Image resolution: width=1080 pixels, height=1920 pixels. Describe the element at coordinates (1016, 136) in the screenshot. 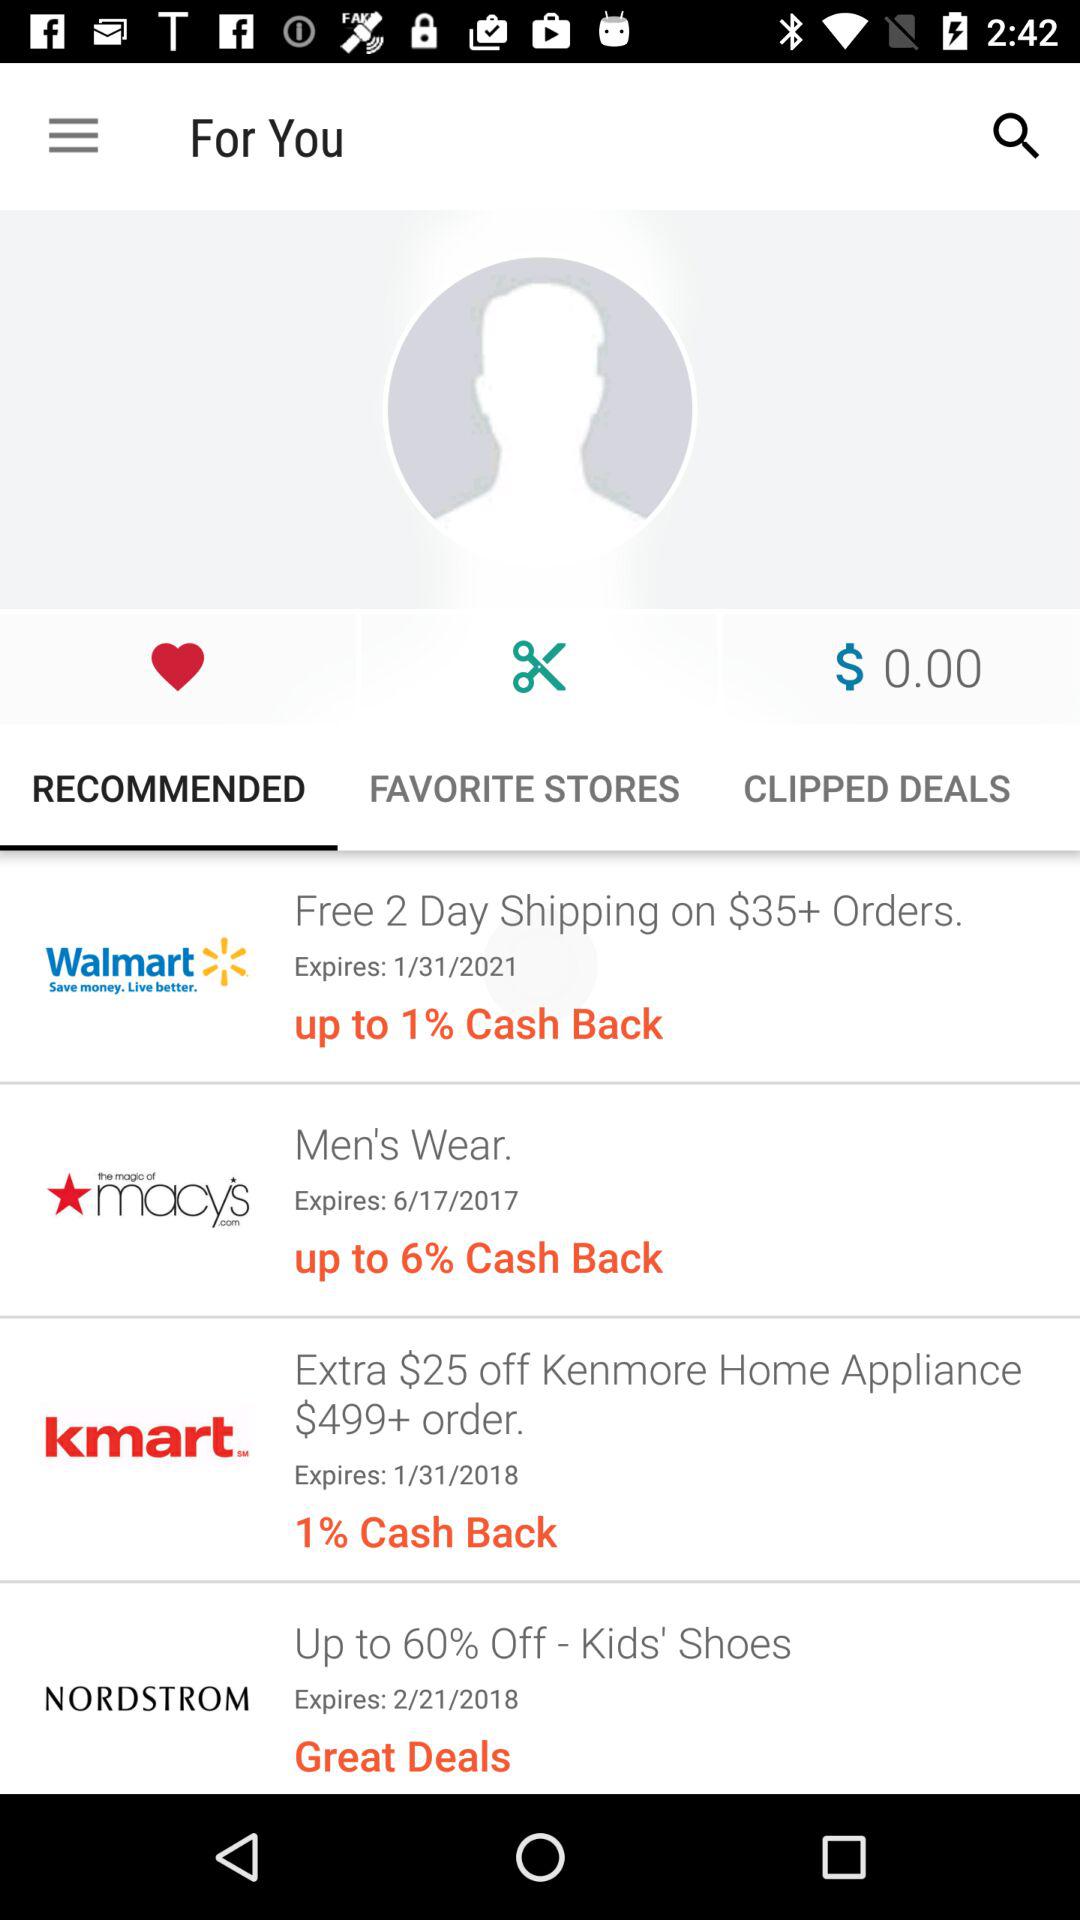

I see `turn on icon to the right of the for you` at that location.